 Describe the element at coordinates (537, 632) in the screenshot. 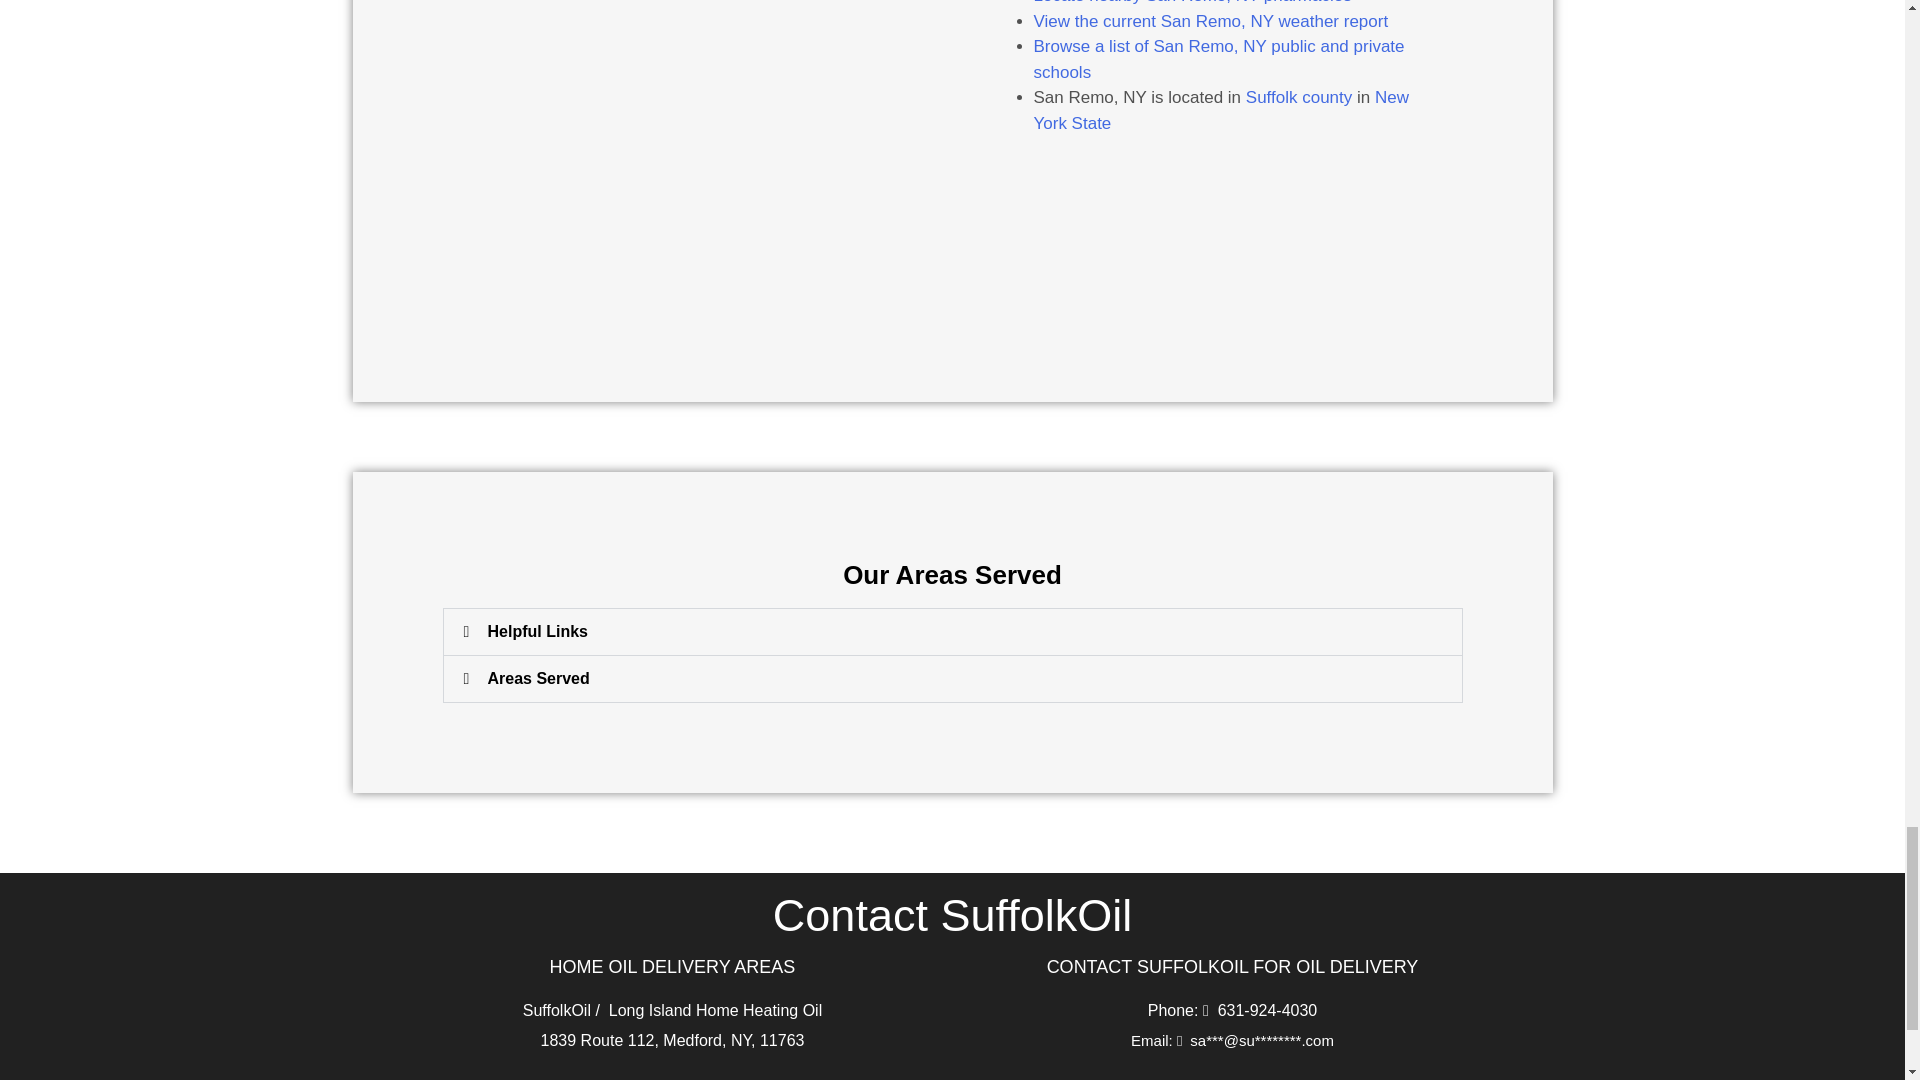

I see `Helpful Links` at that location.